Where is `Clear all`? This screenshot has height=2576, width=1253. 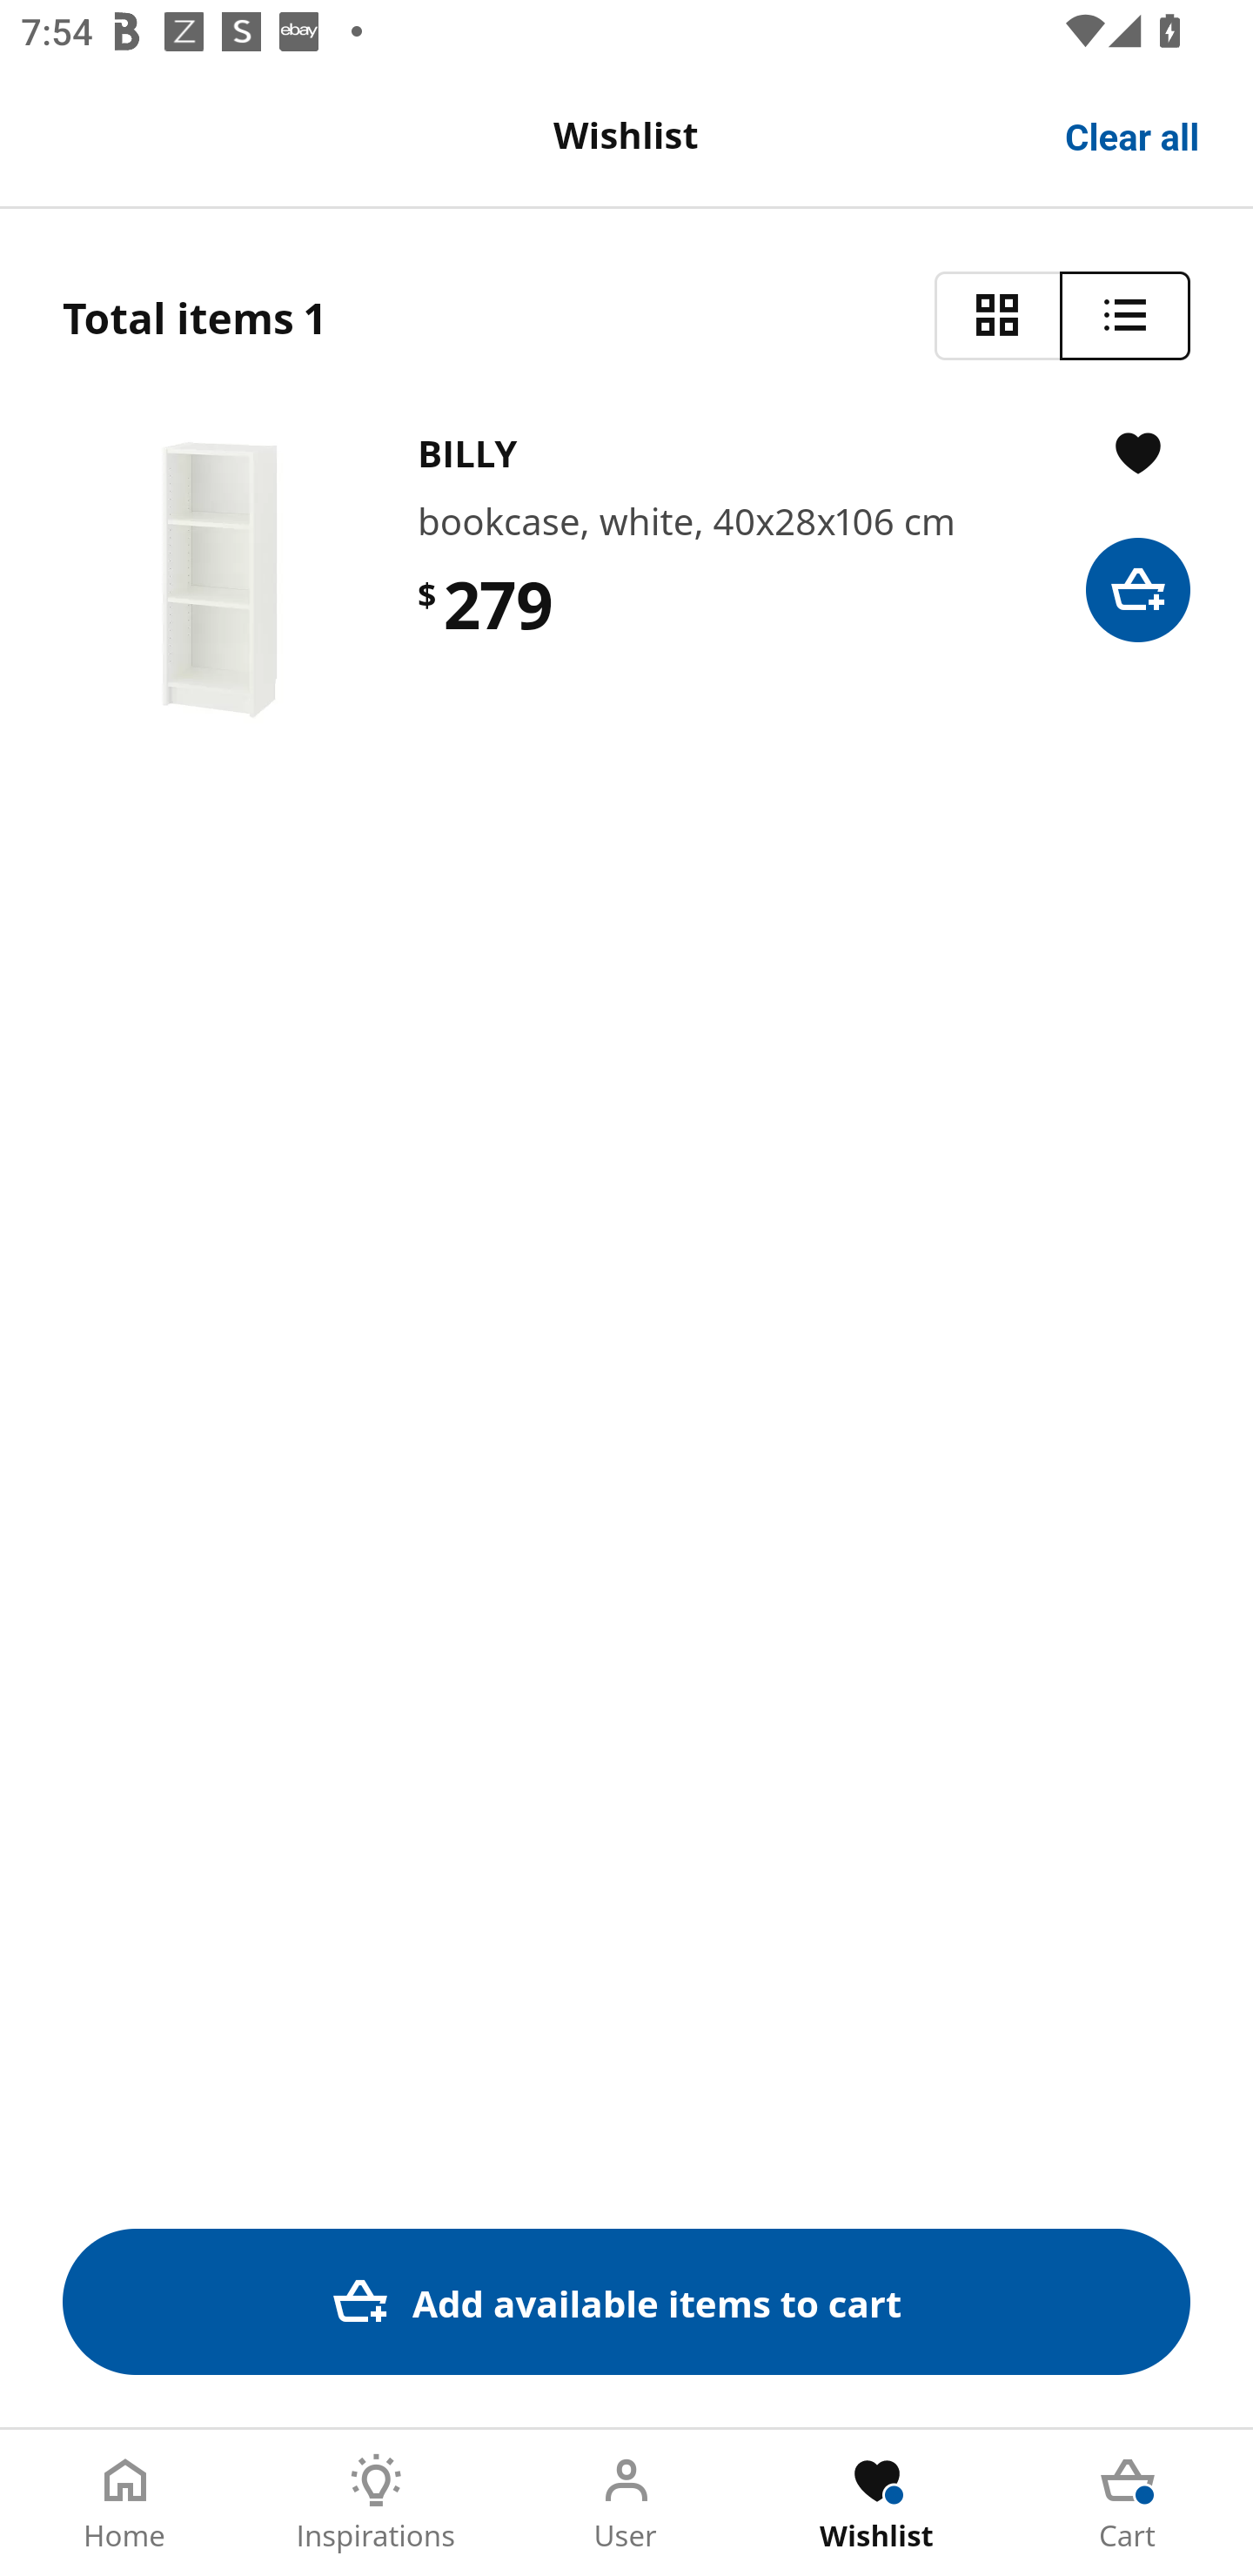
Clear all is located at coordinates (1133, 134).